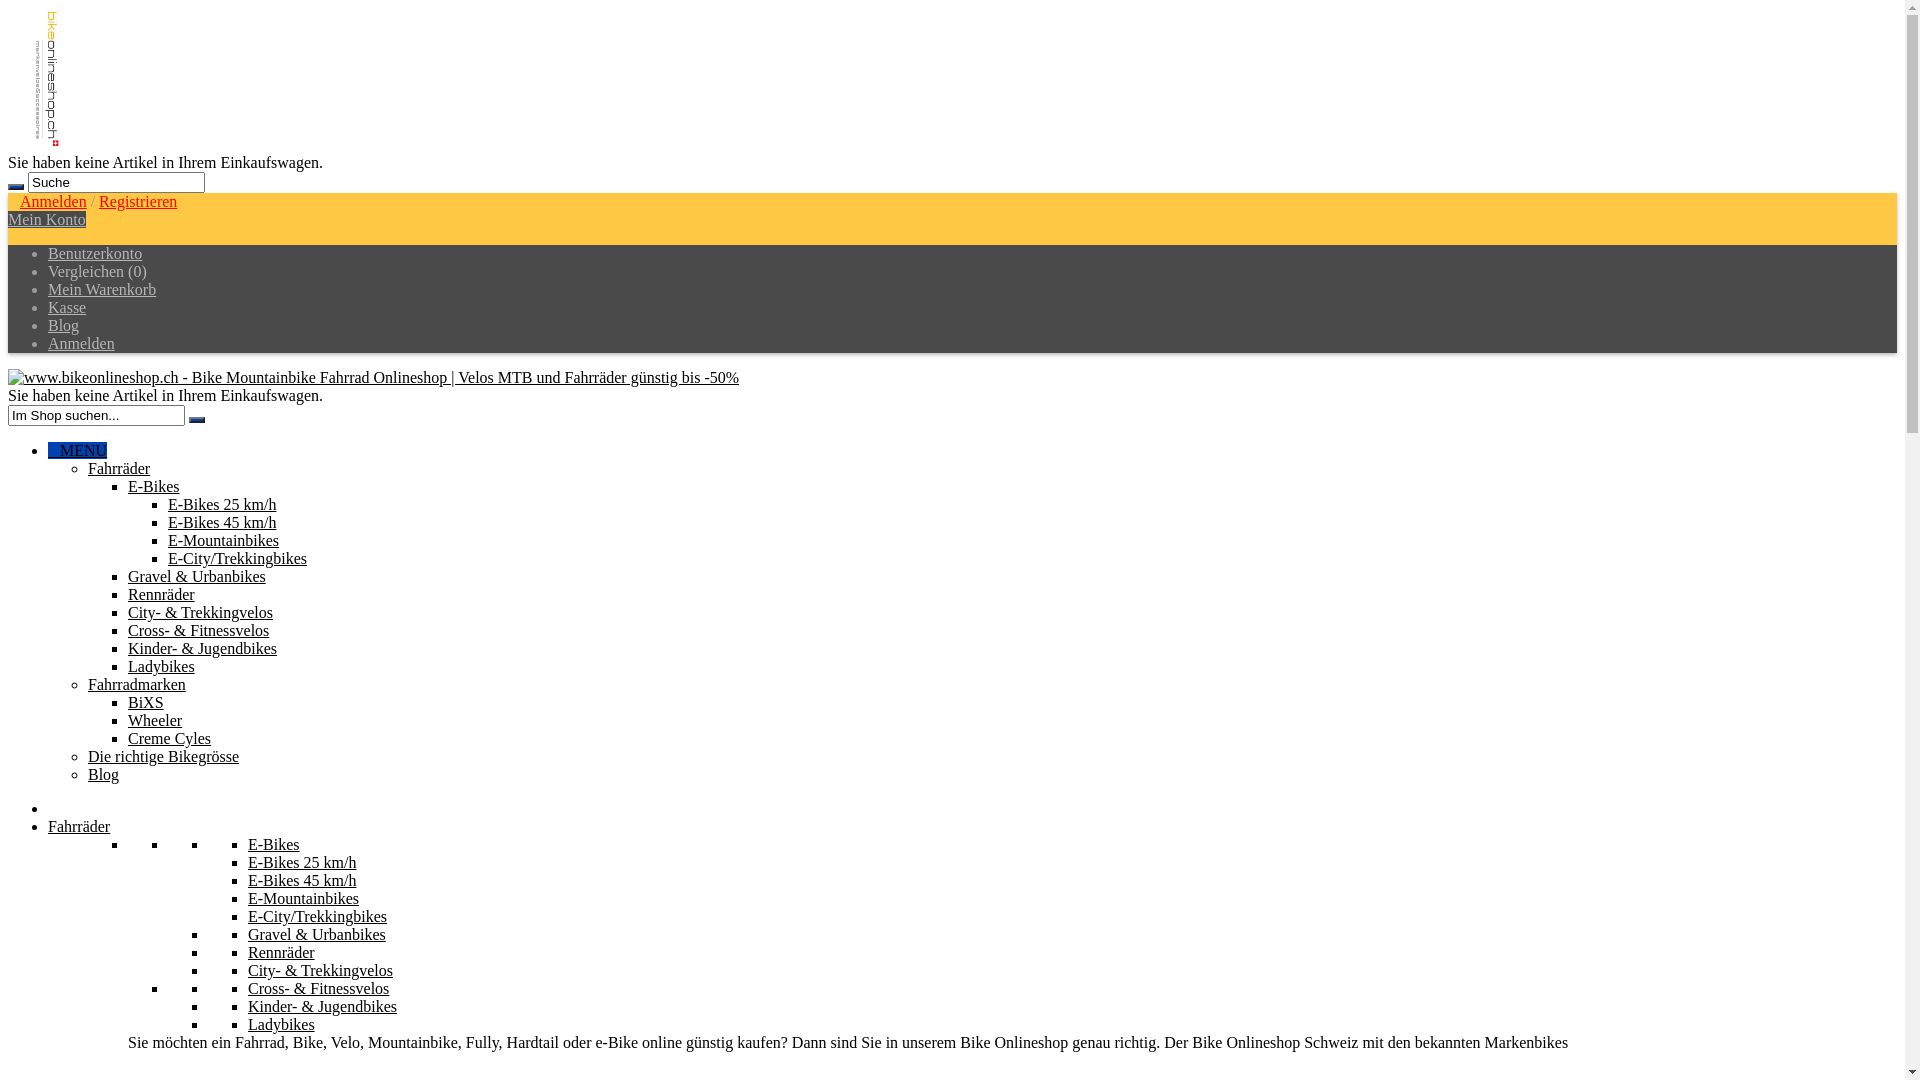  What do you see at coordinates (317, 934) in the screenshot?
I see `Gravel & Urbanbikes` at bounding box center [317, 934].